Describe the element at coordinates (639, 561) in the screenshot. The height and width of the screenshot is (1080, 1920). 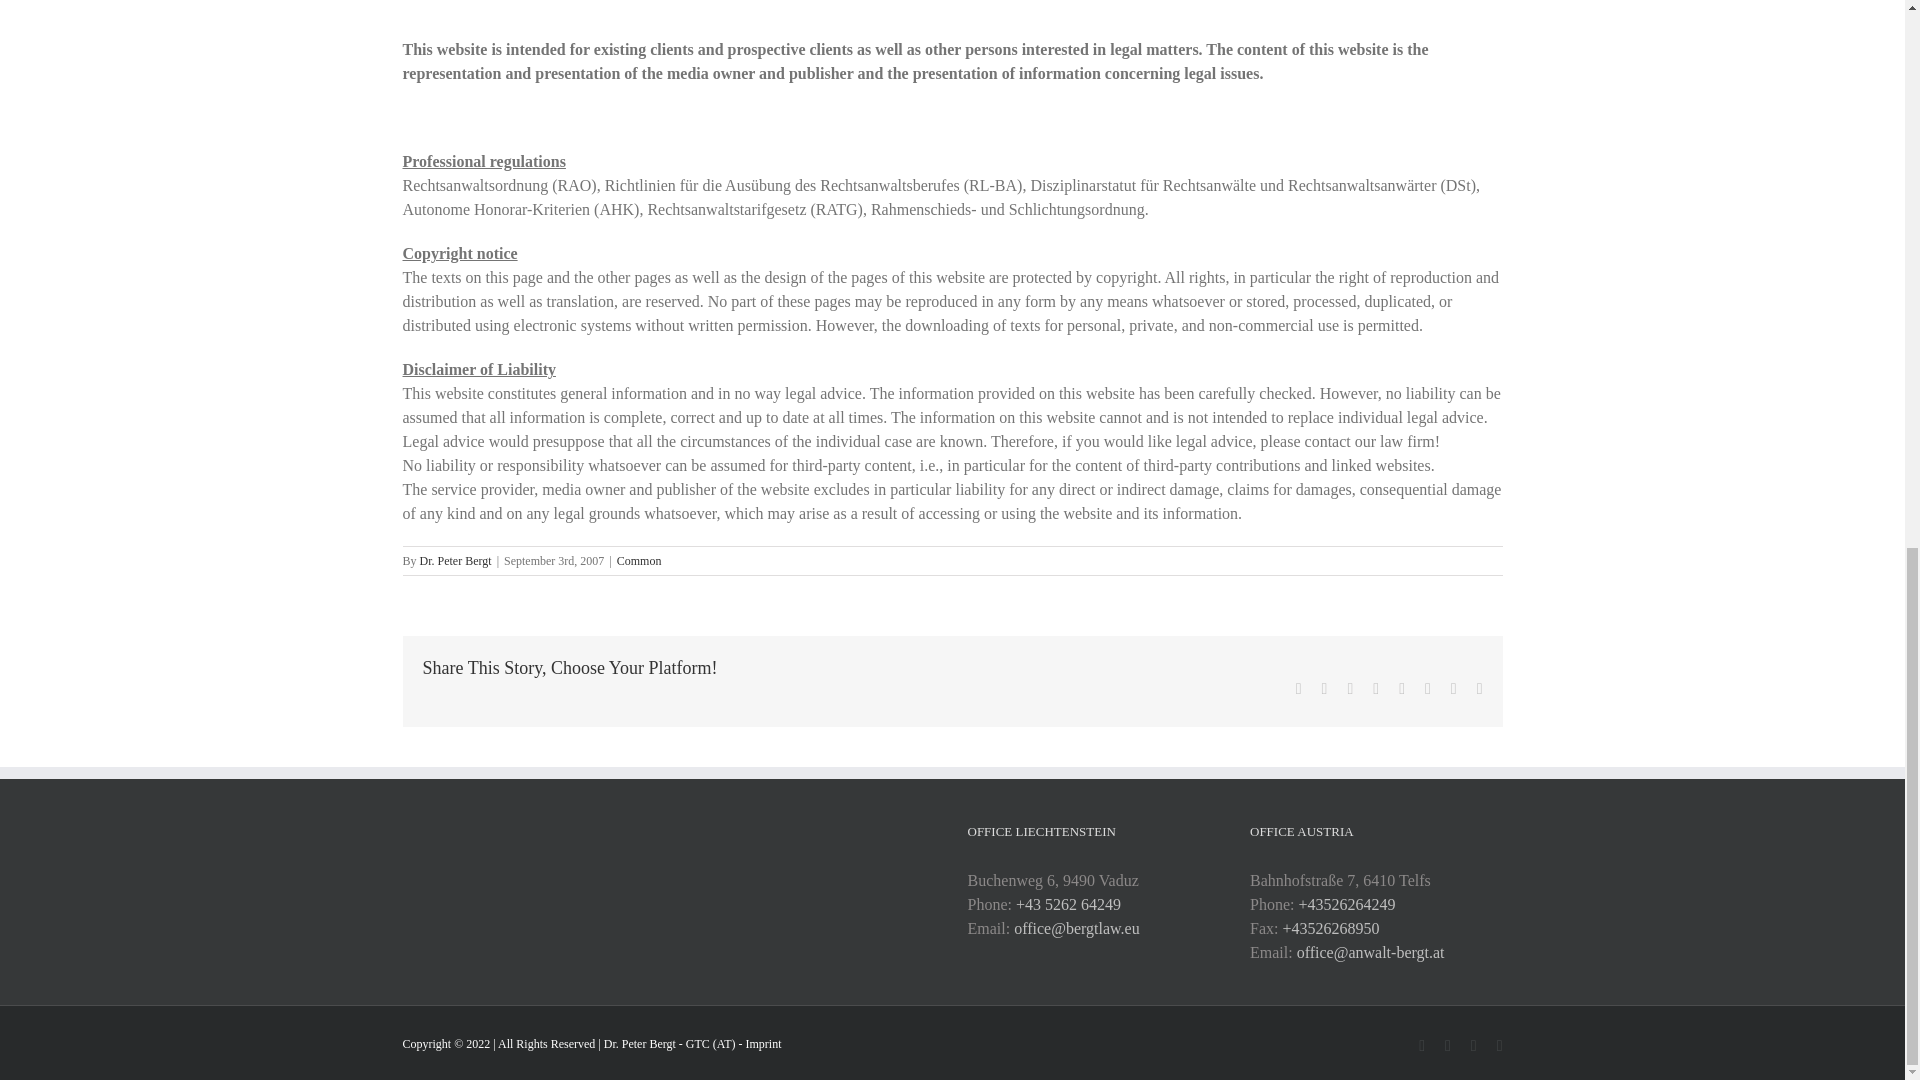
I see `Common` at that location.